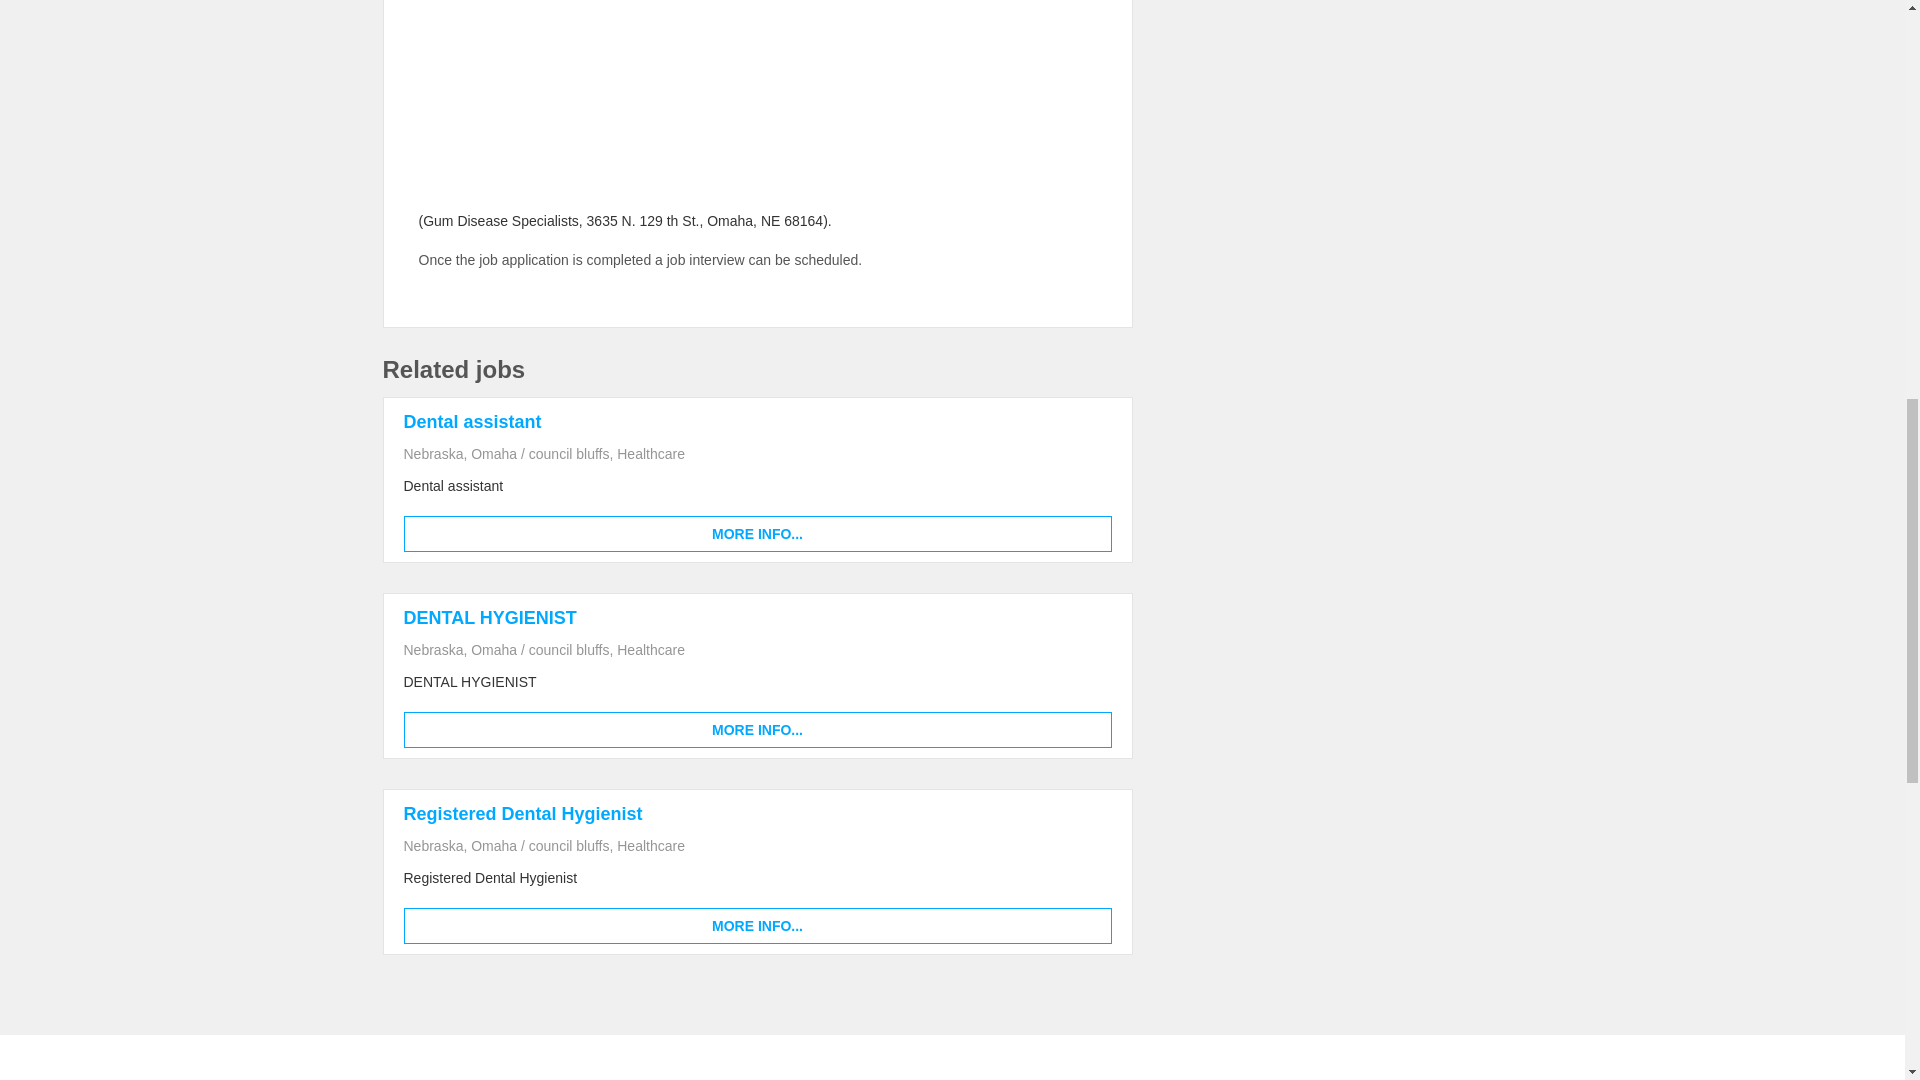 This screenshot has width=1920, height=1080. Describe the element at coordinates (434, 454) in the screenshot. I see `Nebraska` at that location.